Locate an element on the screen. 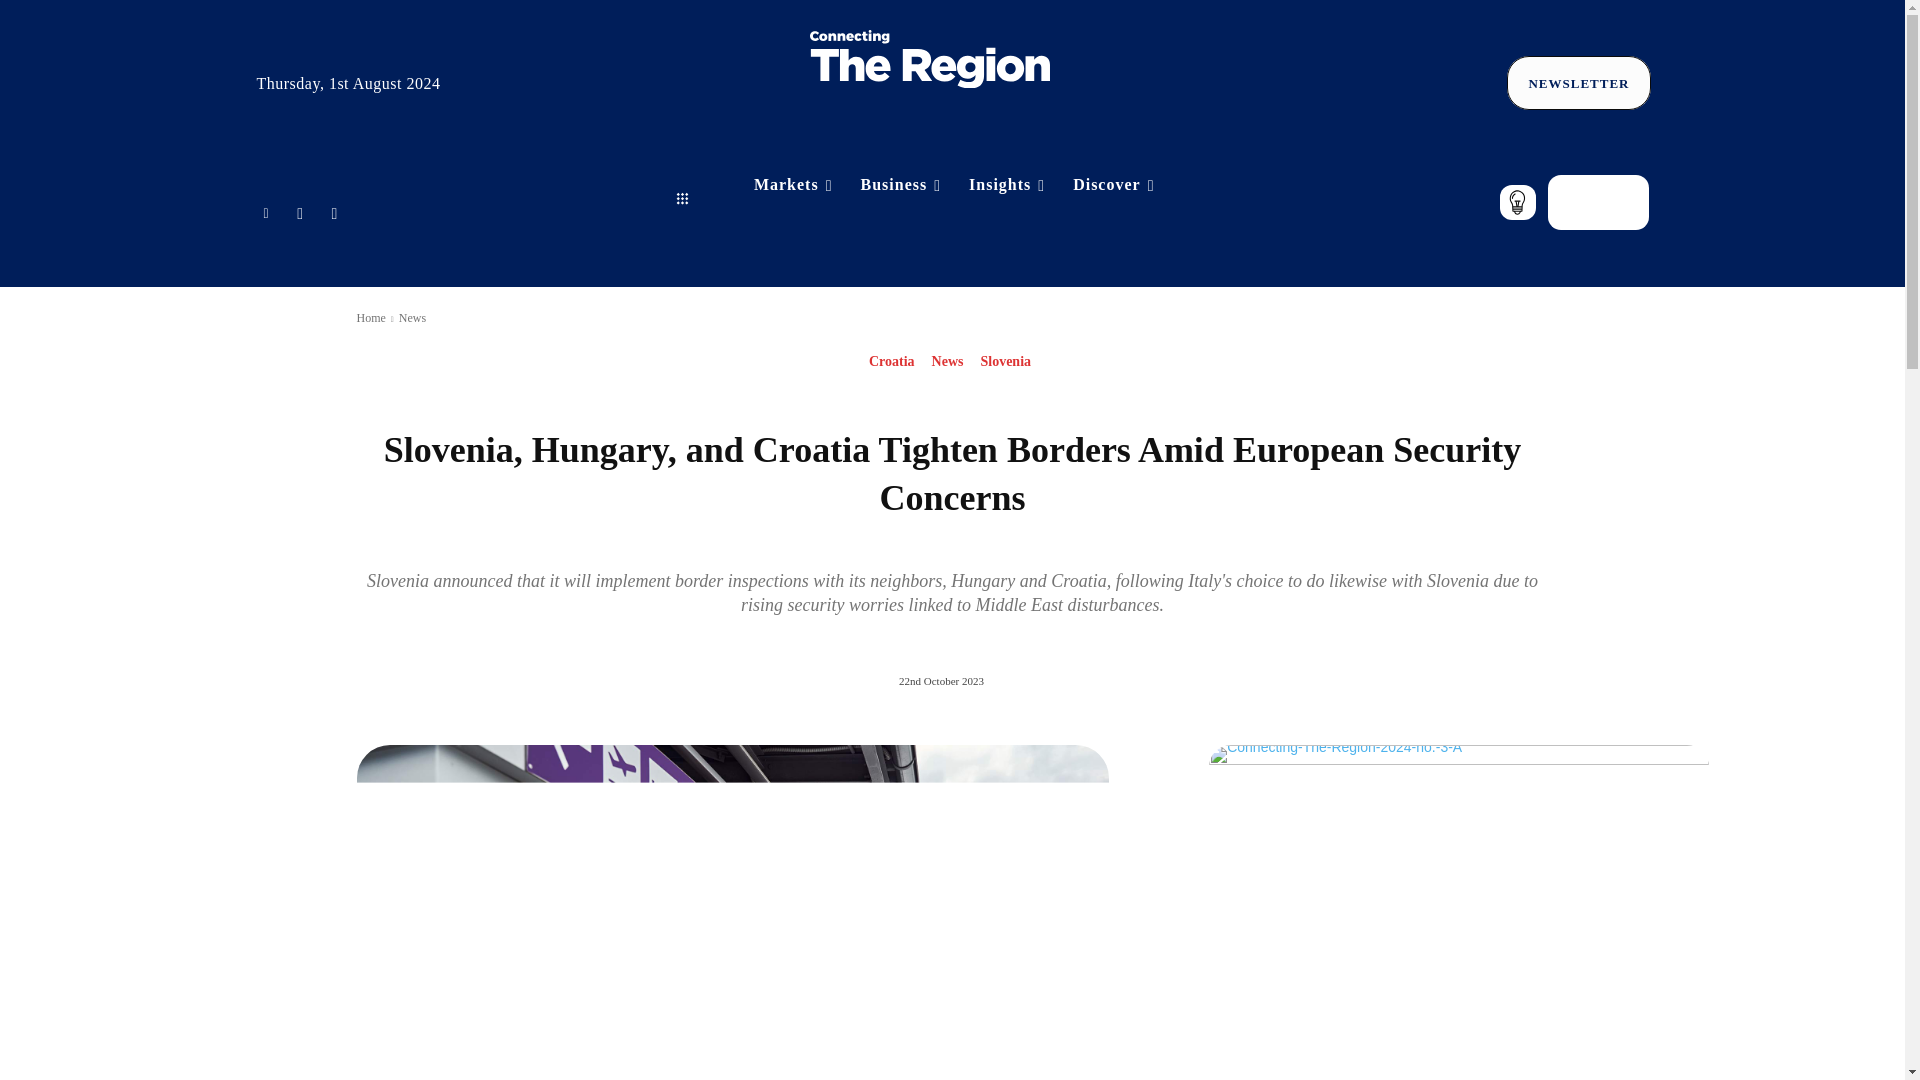  Linkedin is located at coordinates (264, 211).